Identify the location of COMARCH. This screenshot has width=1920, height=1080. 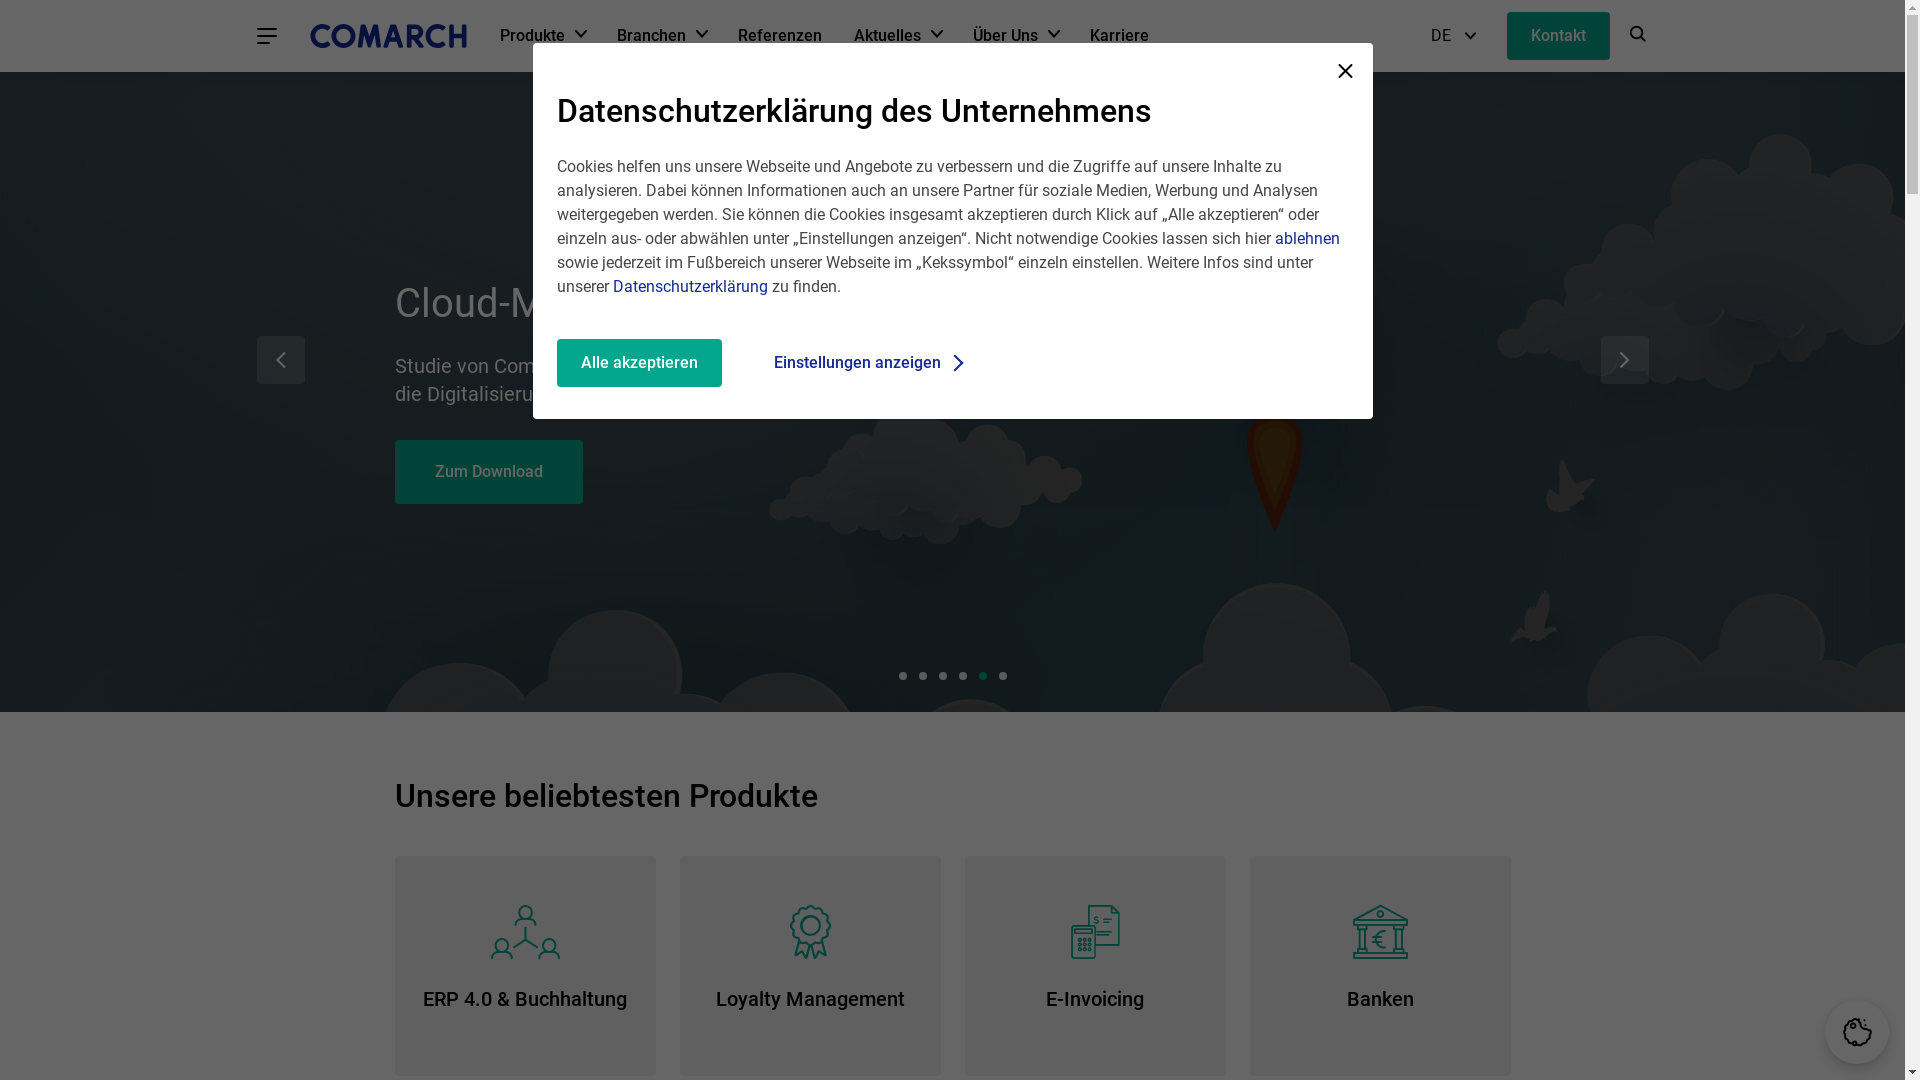
(388, 36).